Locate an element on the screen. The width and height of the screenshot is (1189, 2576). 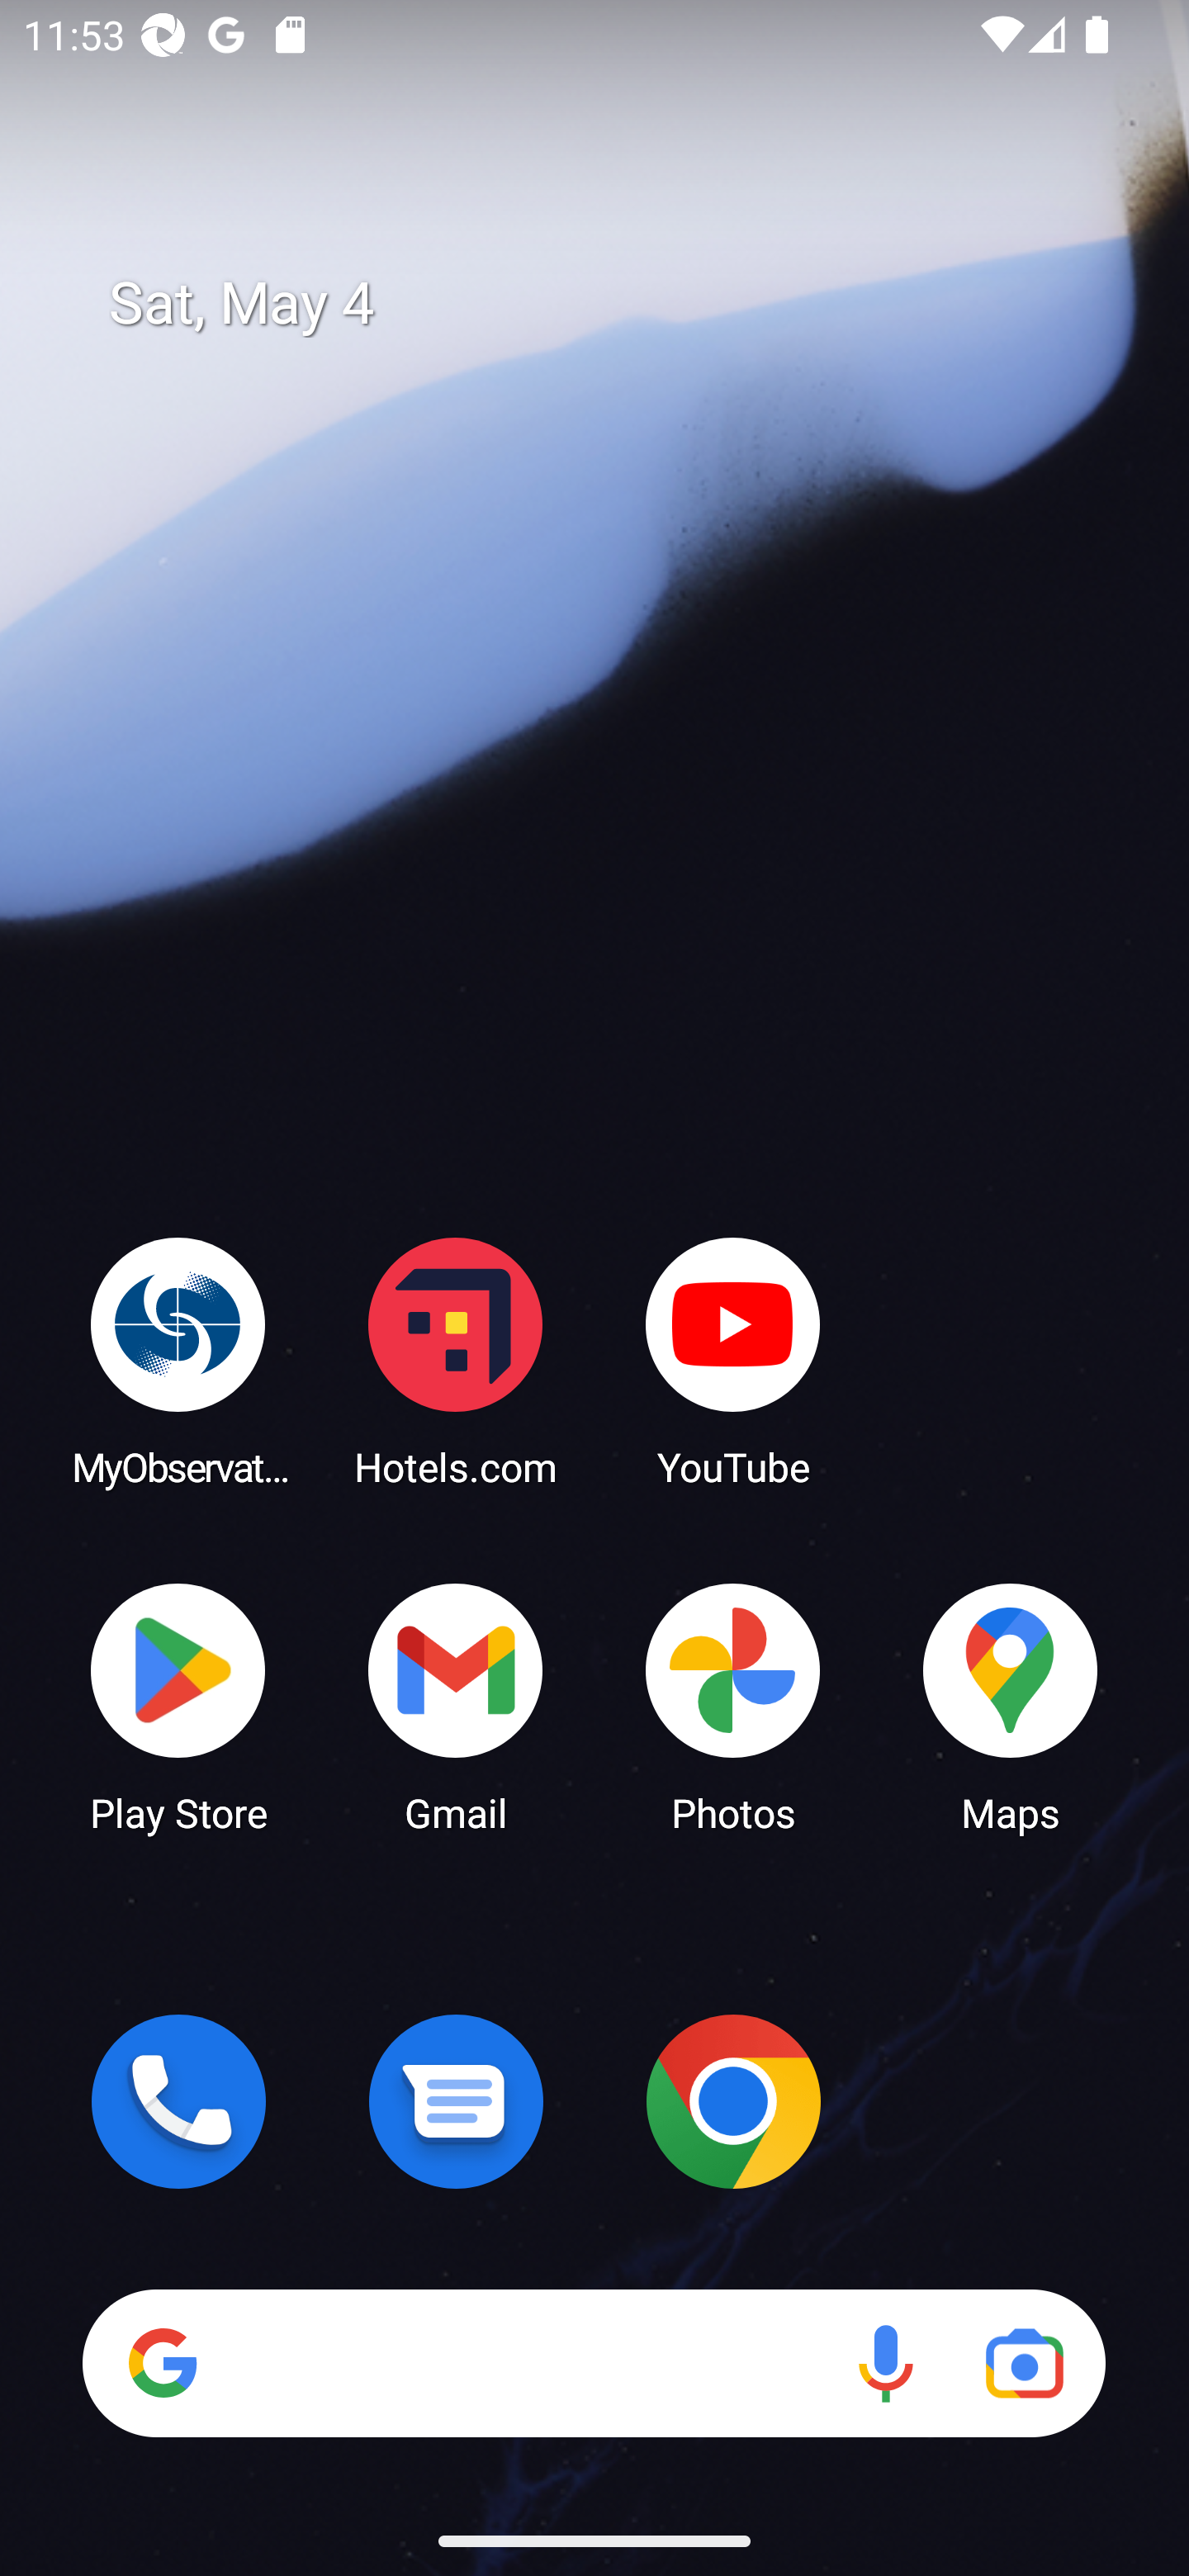
Hotels.com is located at coordinates (456, 1361).